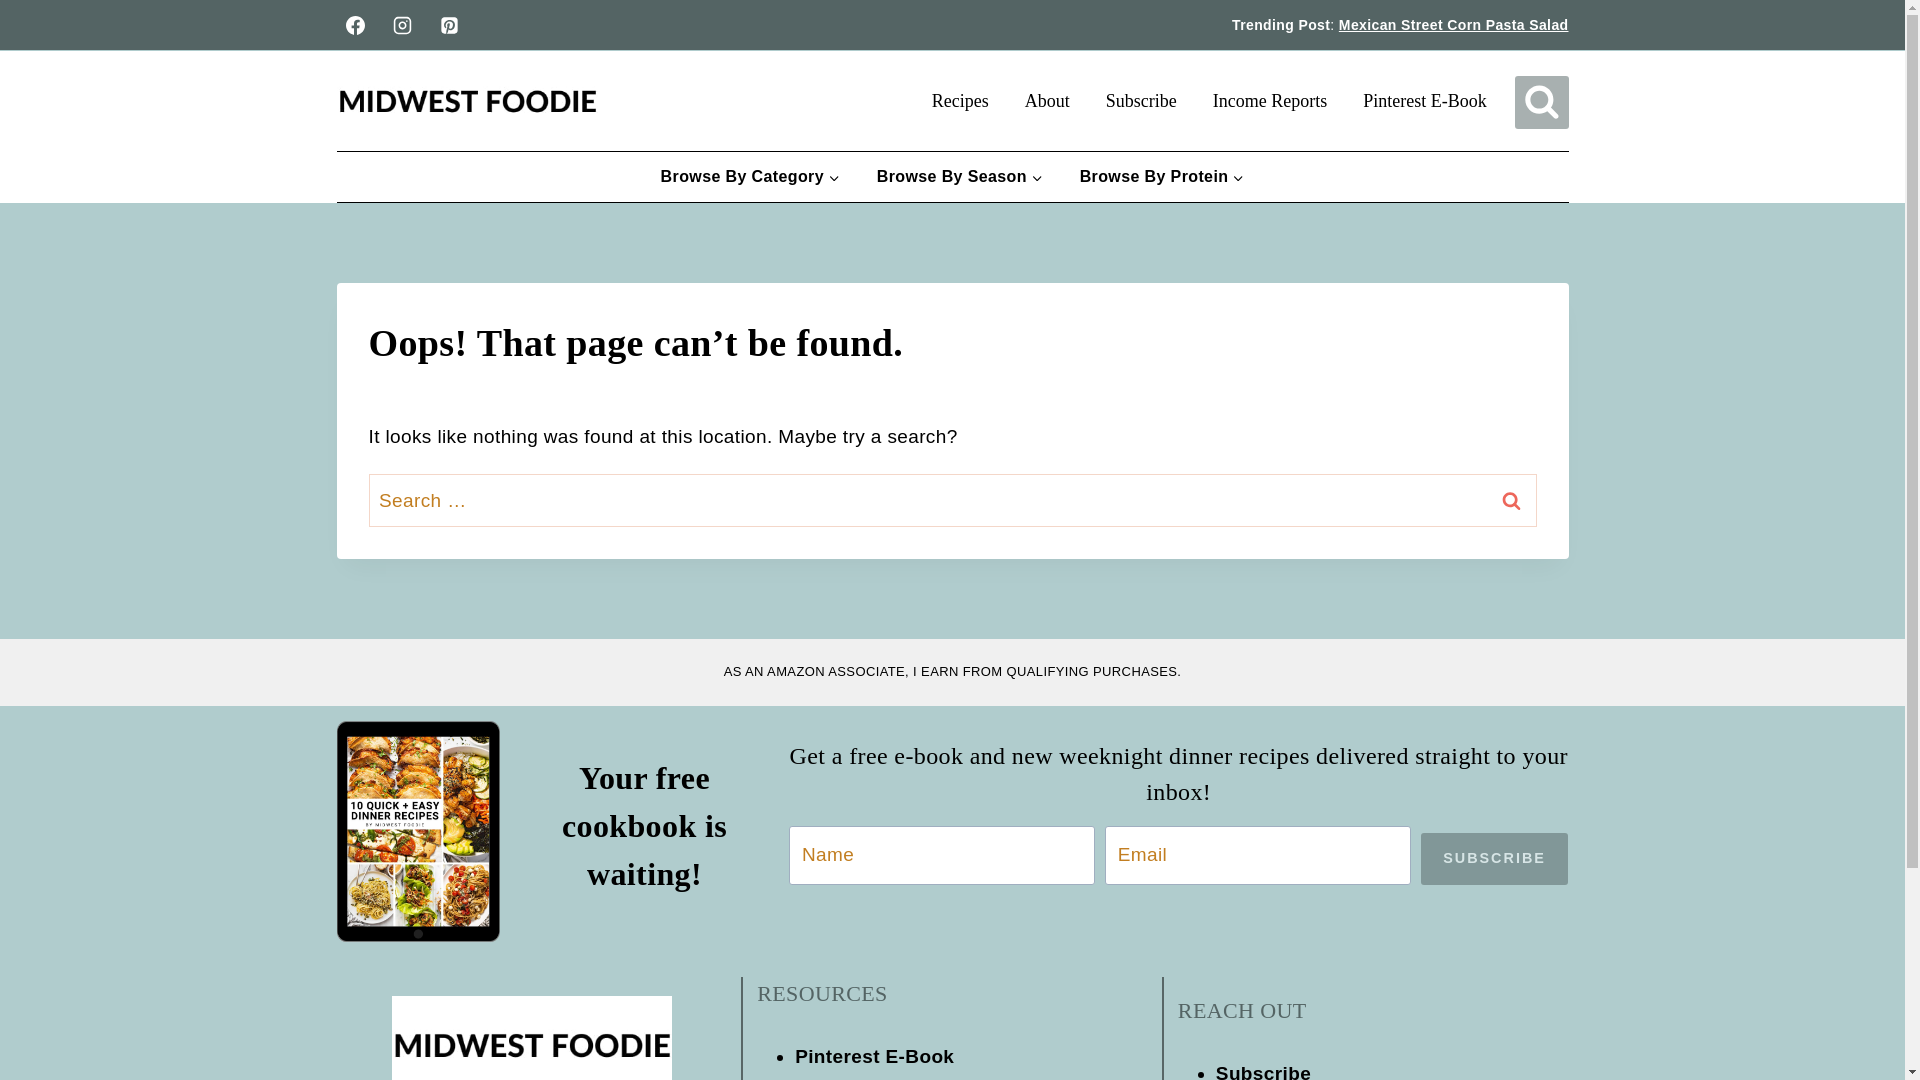  What do you see at coordinates (1453, 25) in the screenshot?
I see `Mexican Street Corn Pasta Salad` at bounding box center [1453, 25].